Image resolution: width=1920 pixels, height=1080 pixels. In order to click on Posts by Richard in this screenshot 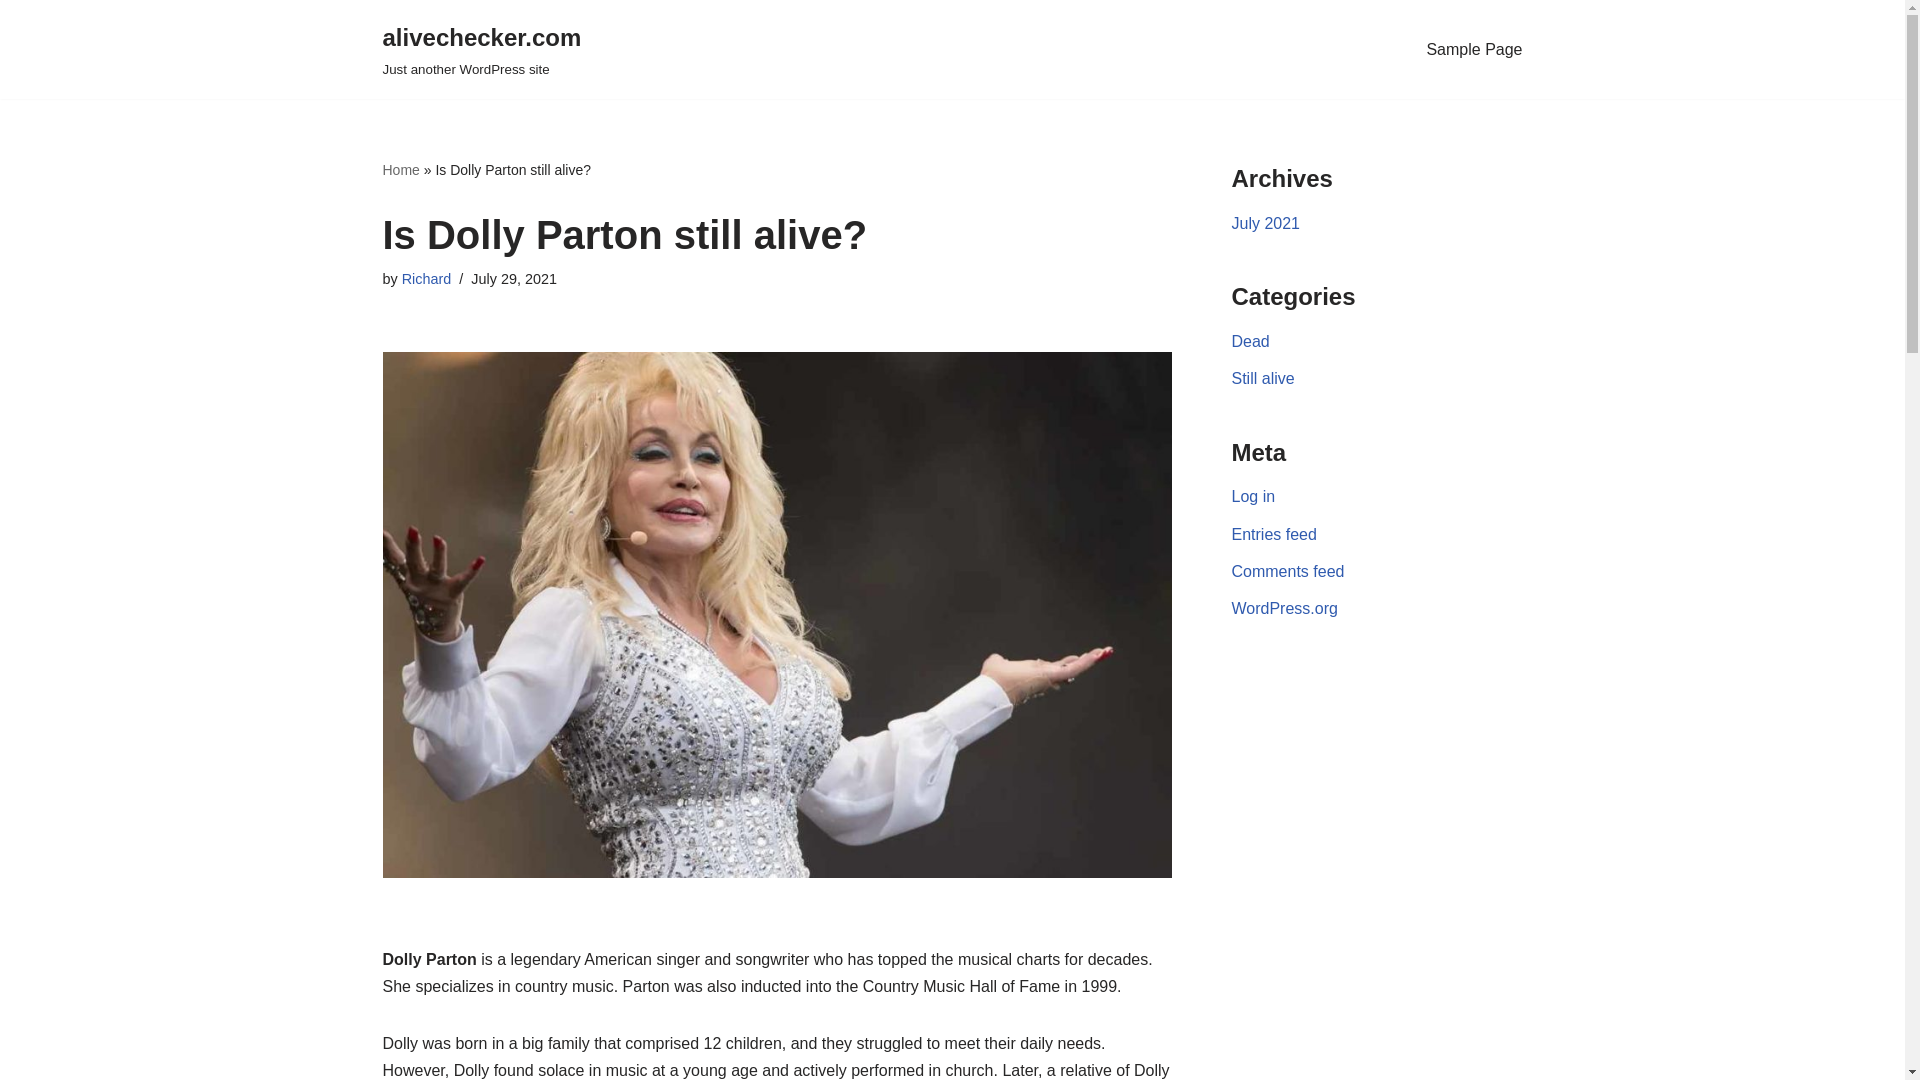, I will do `click(426, 279)`.